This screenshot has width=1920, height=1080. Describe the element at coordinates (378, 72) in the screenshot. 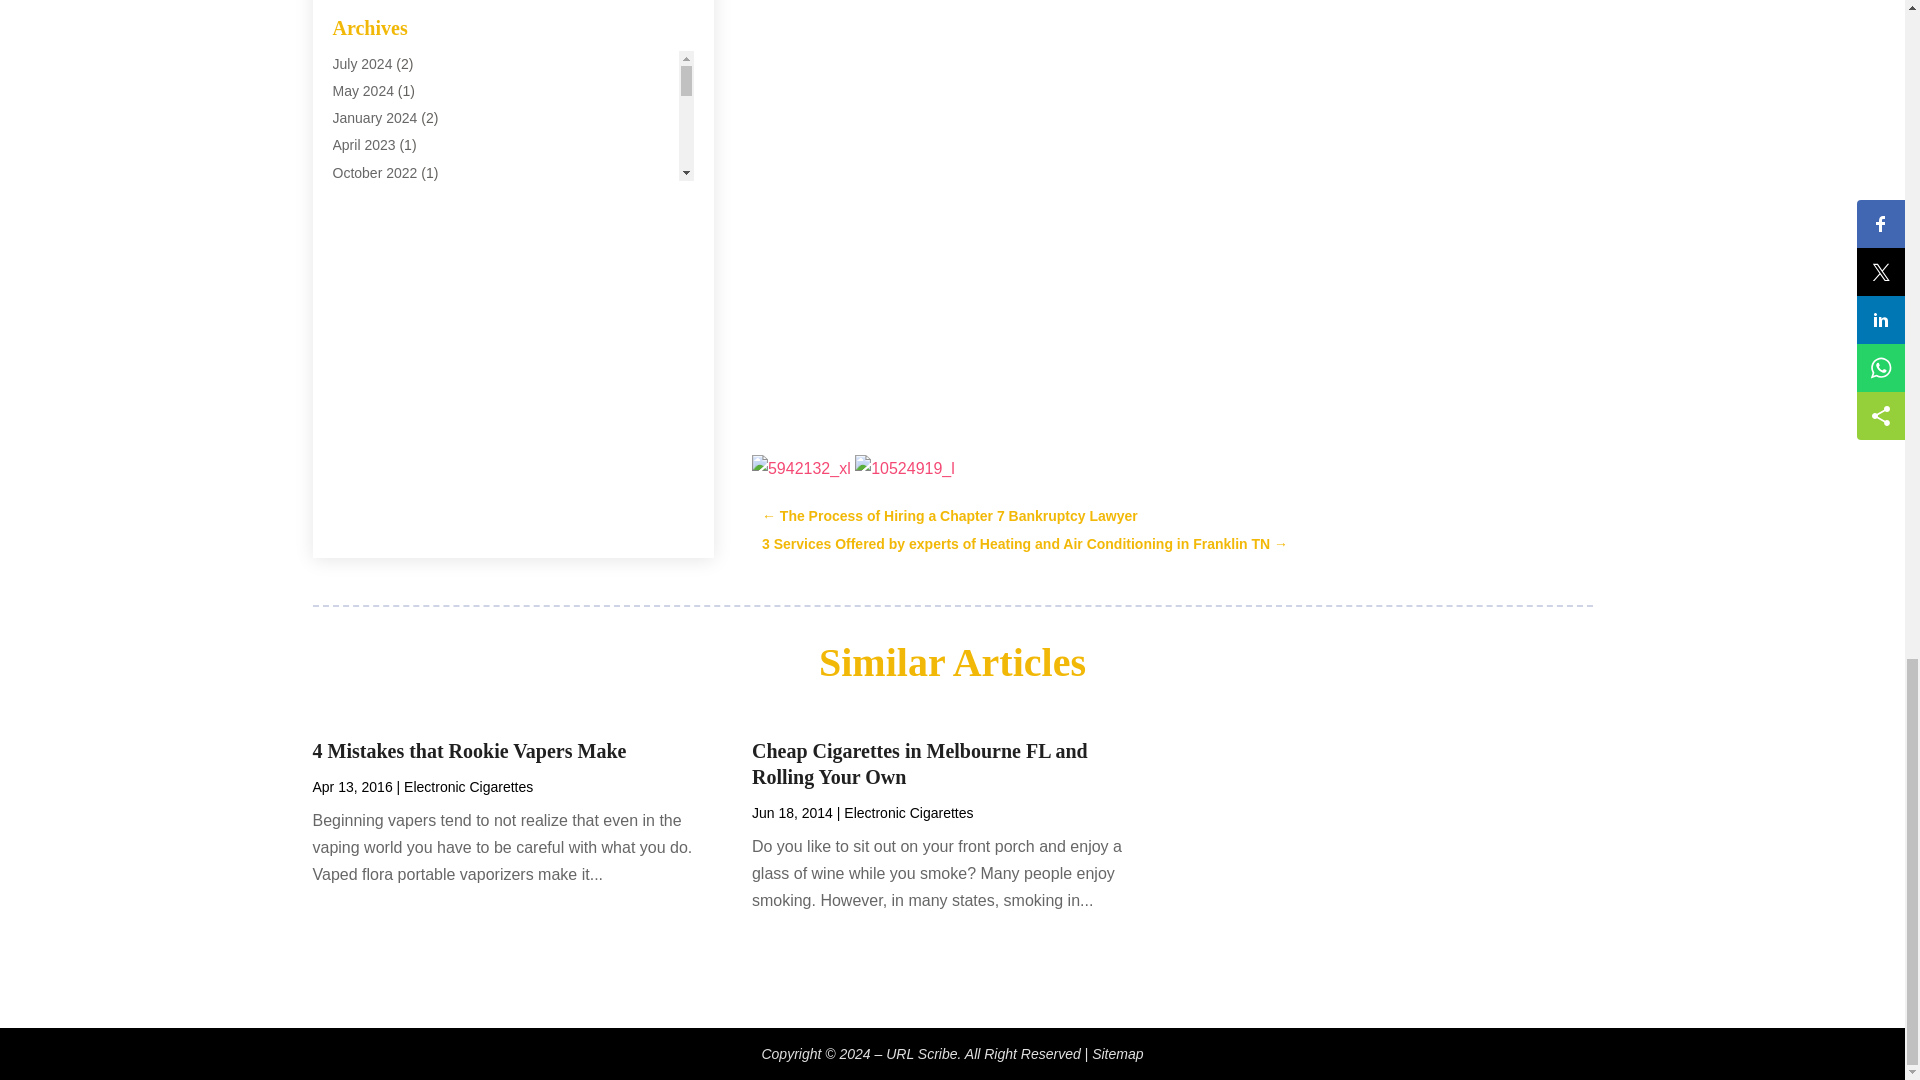

I see `Air Conditioner` at that location.